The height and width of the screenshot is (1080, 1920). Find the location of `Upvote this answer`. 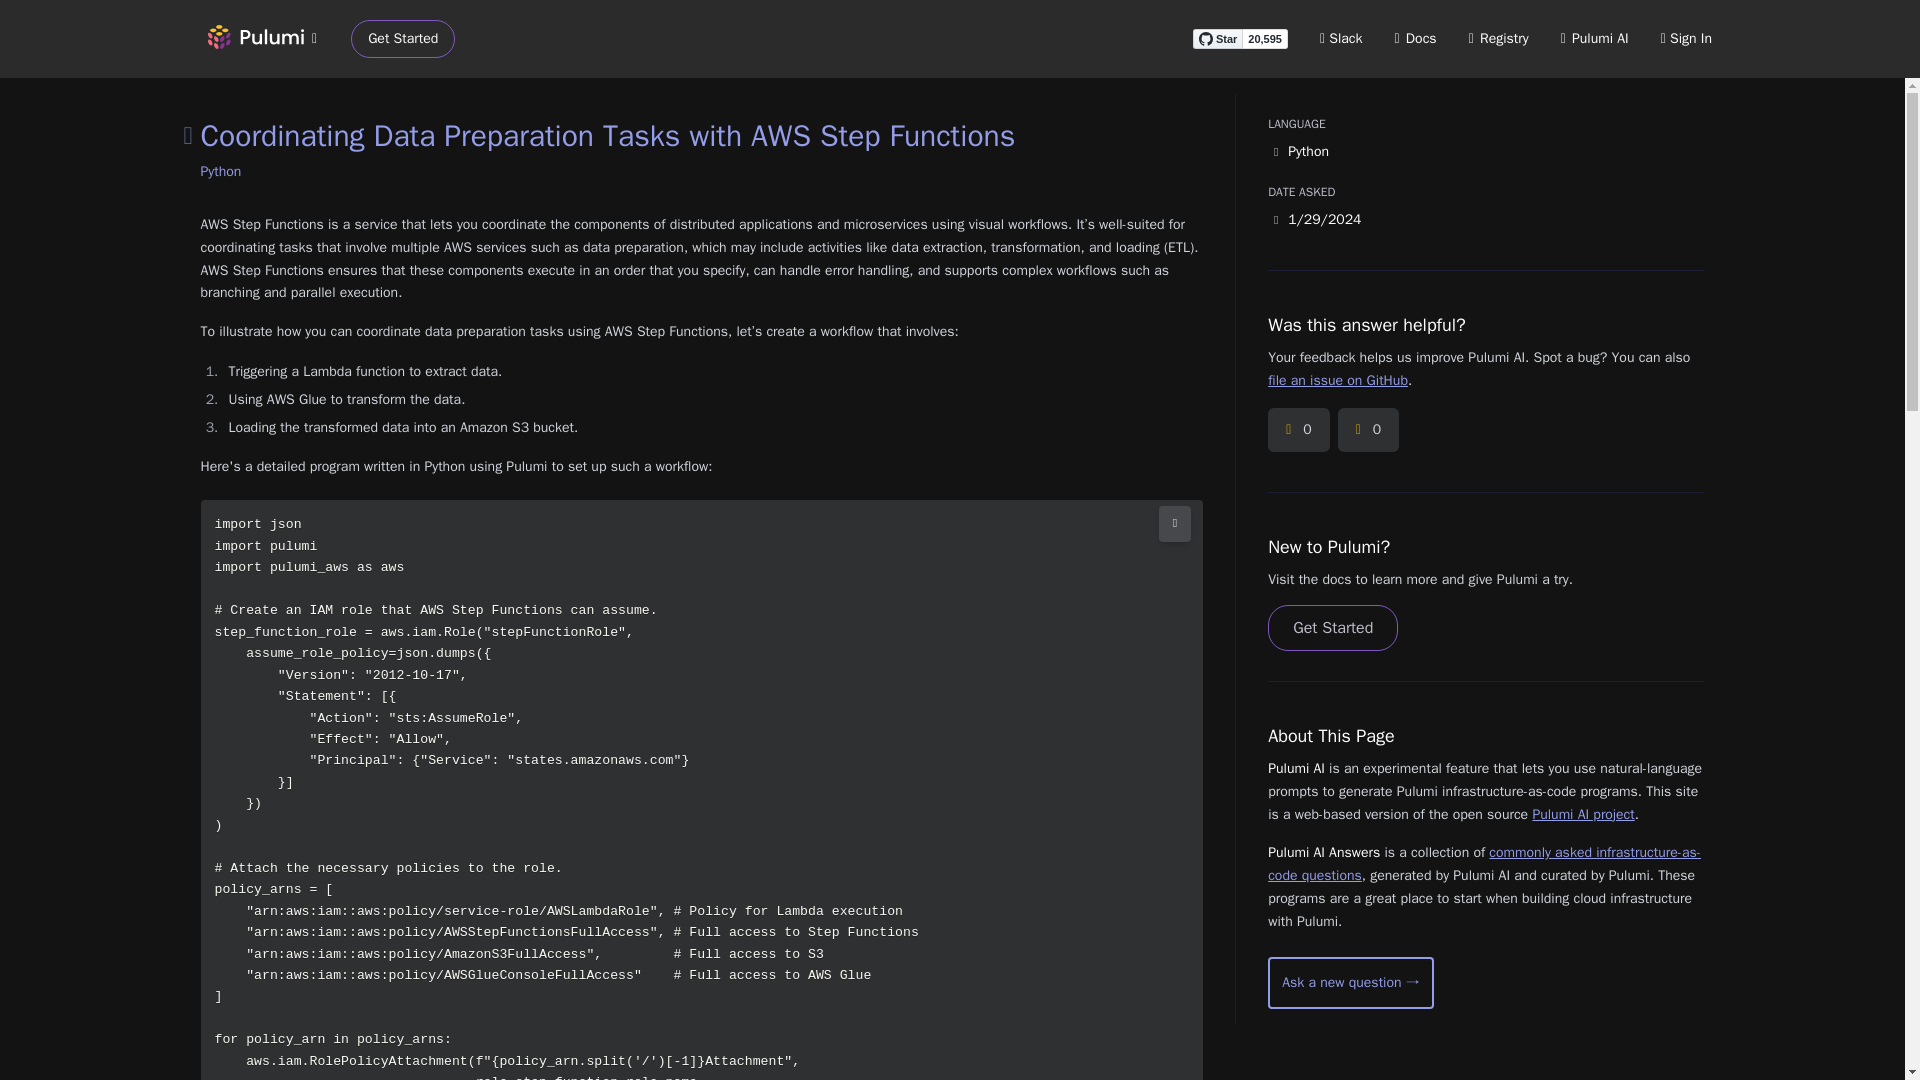

Upvote this answer is located at coordinates (1298, 430).